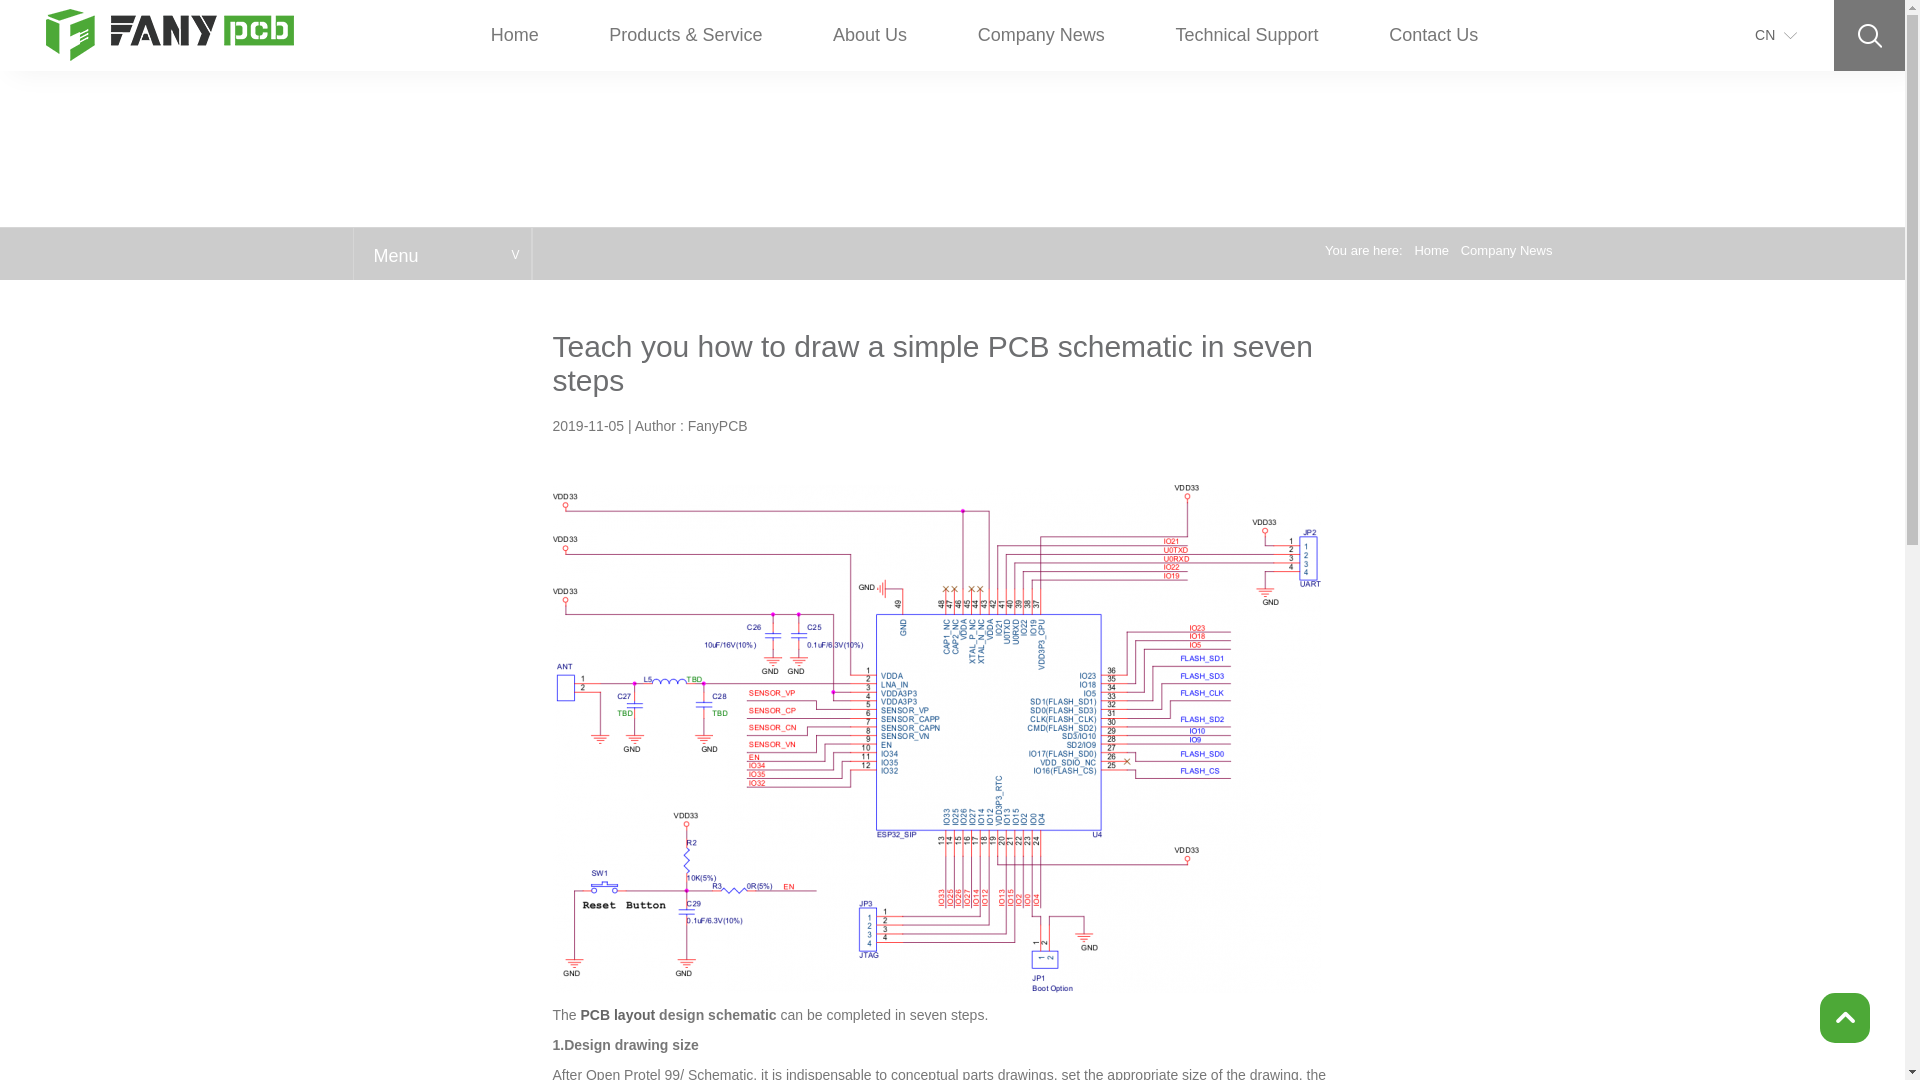 Image resolution: width=1920 pixels, height=1080 pixels. What do you see at coordinates (1433, 34) in the screenshot?
I see `Home` at bounding box center [1433, 34].